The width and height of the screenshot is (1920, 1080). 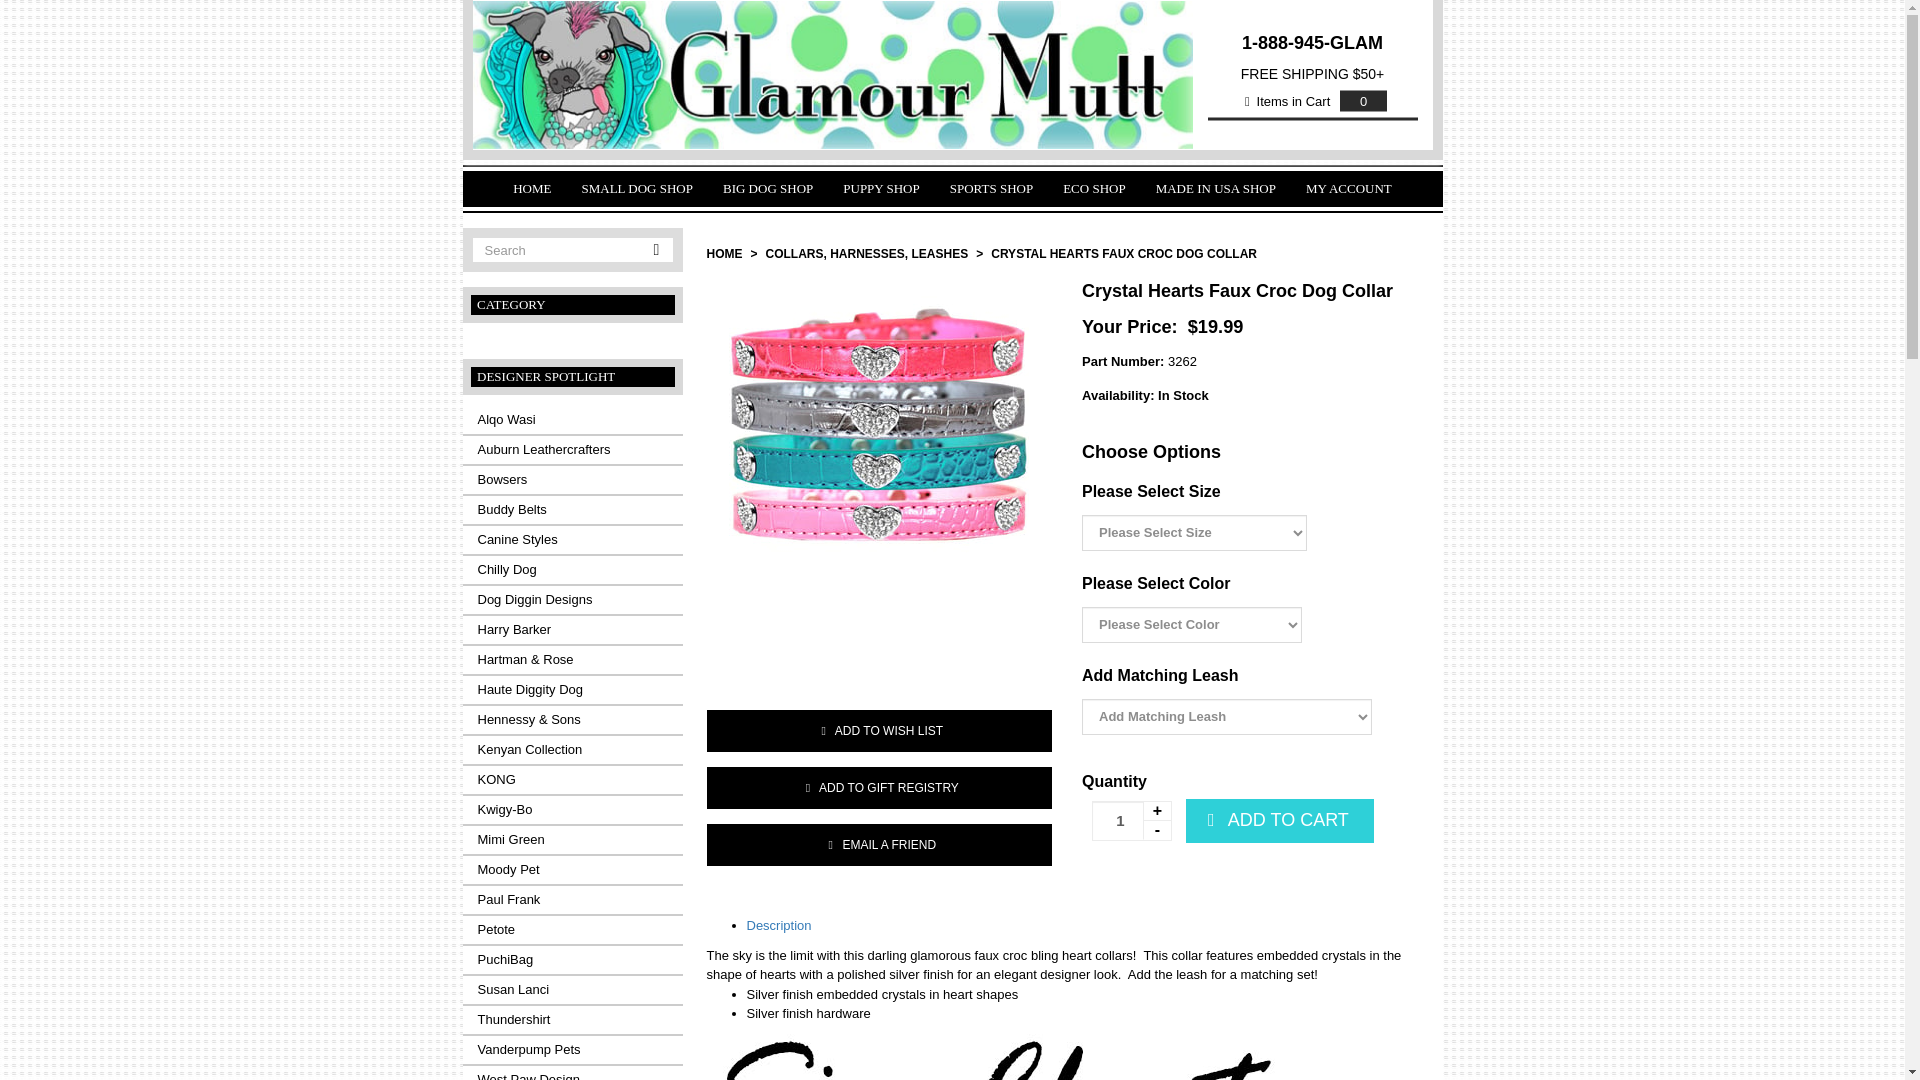 What do you see at coordinates (1312, 101) in the screenshot?
I see `Items in Cart 0` at bounding box center [1312, 101].